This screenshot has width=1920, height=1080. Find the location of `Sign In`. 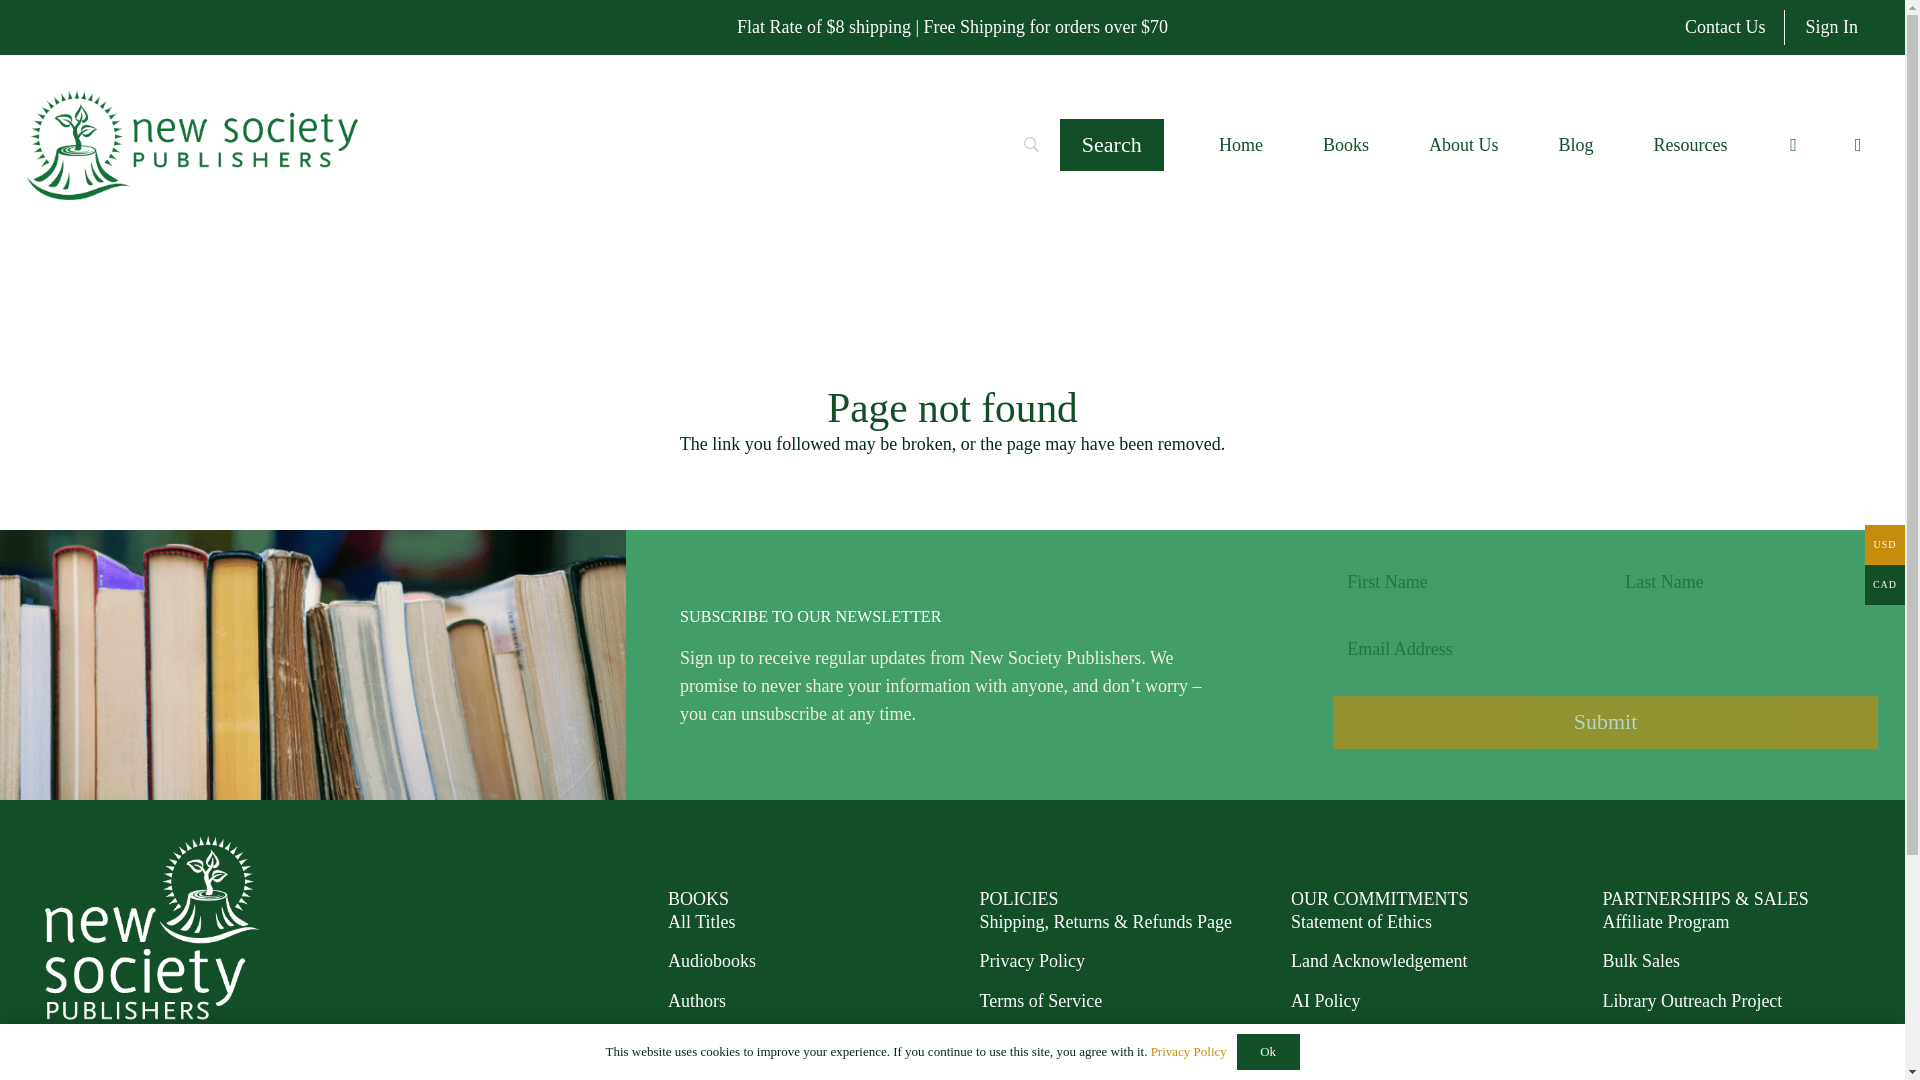

Sign In is located at coordinates (1831, 28).